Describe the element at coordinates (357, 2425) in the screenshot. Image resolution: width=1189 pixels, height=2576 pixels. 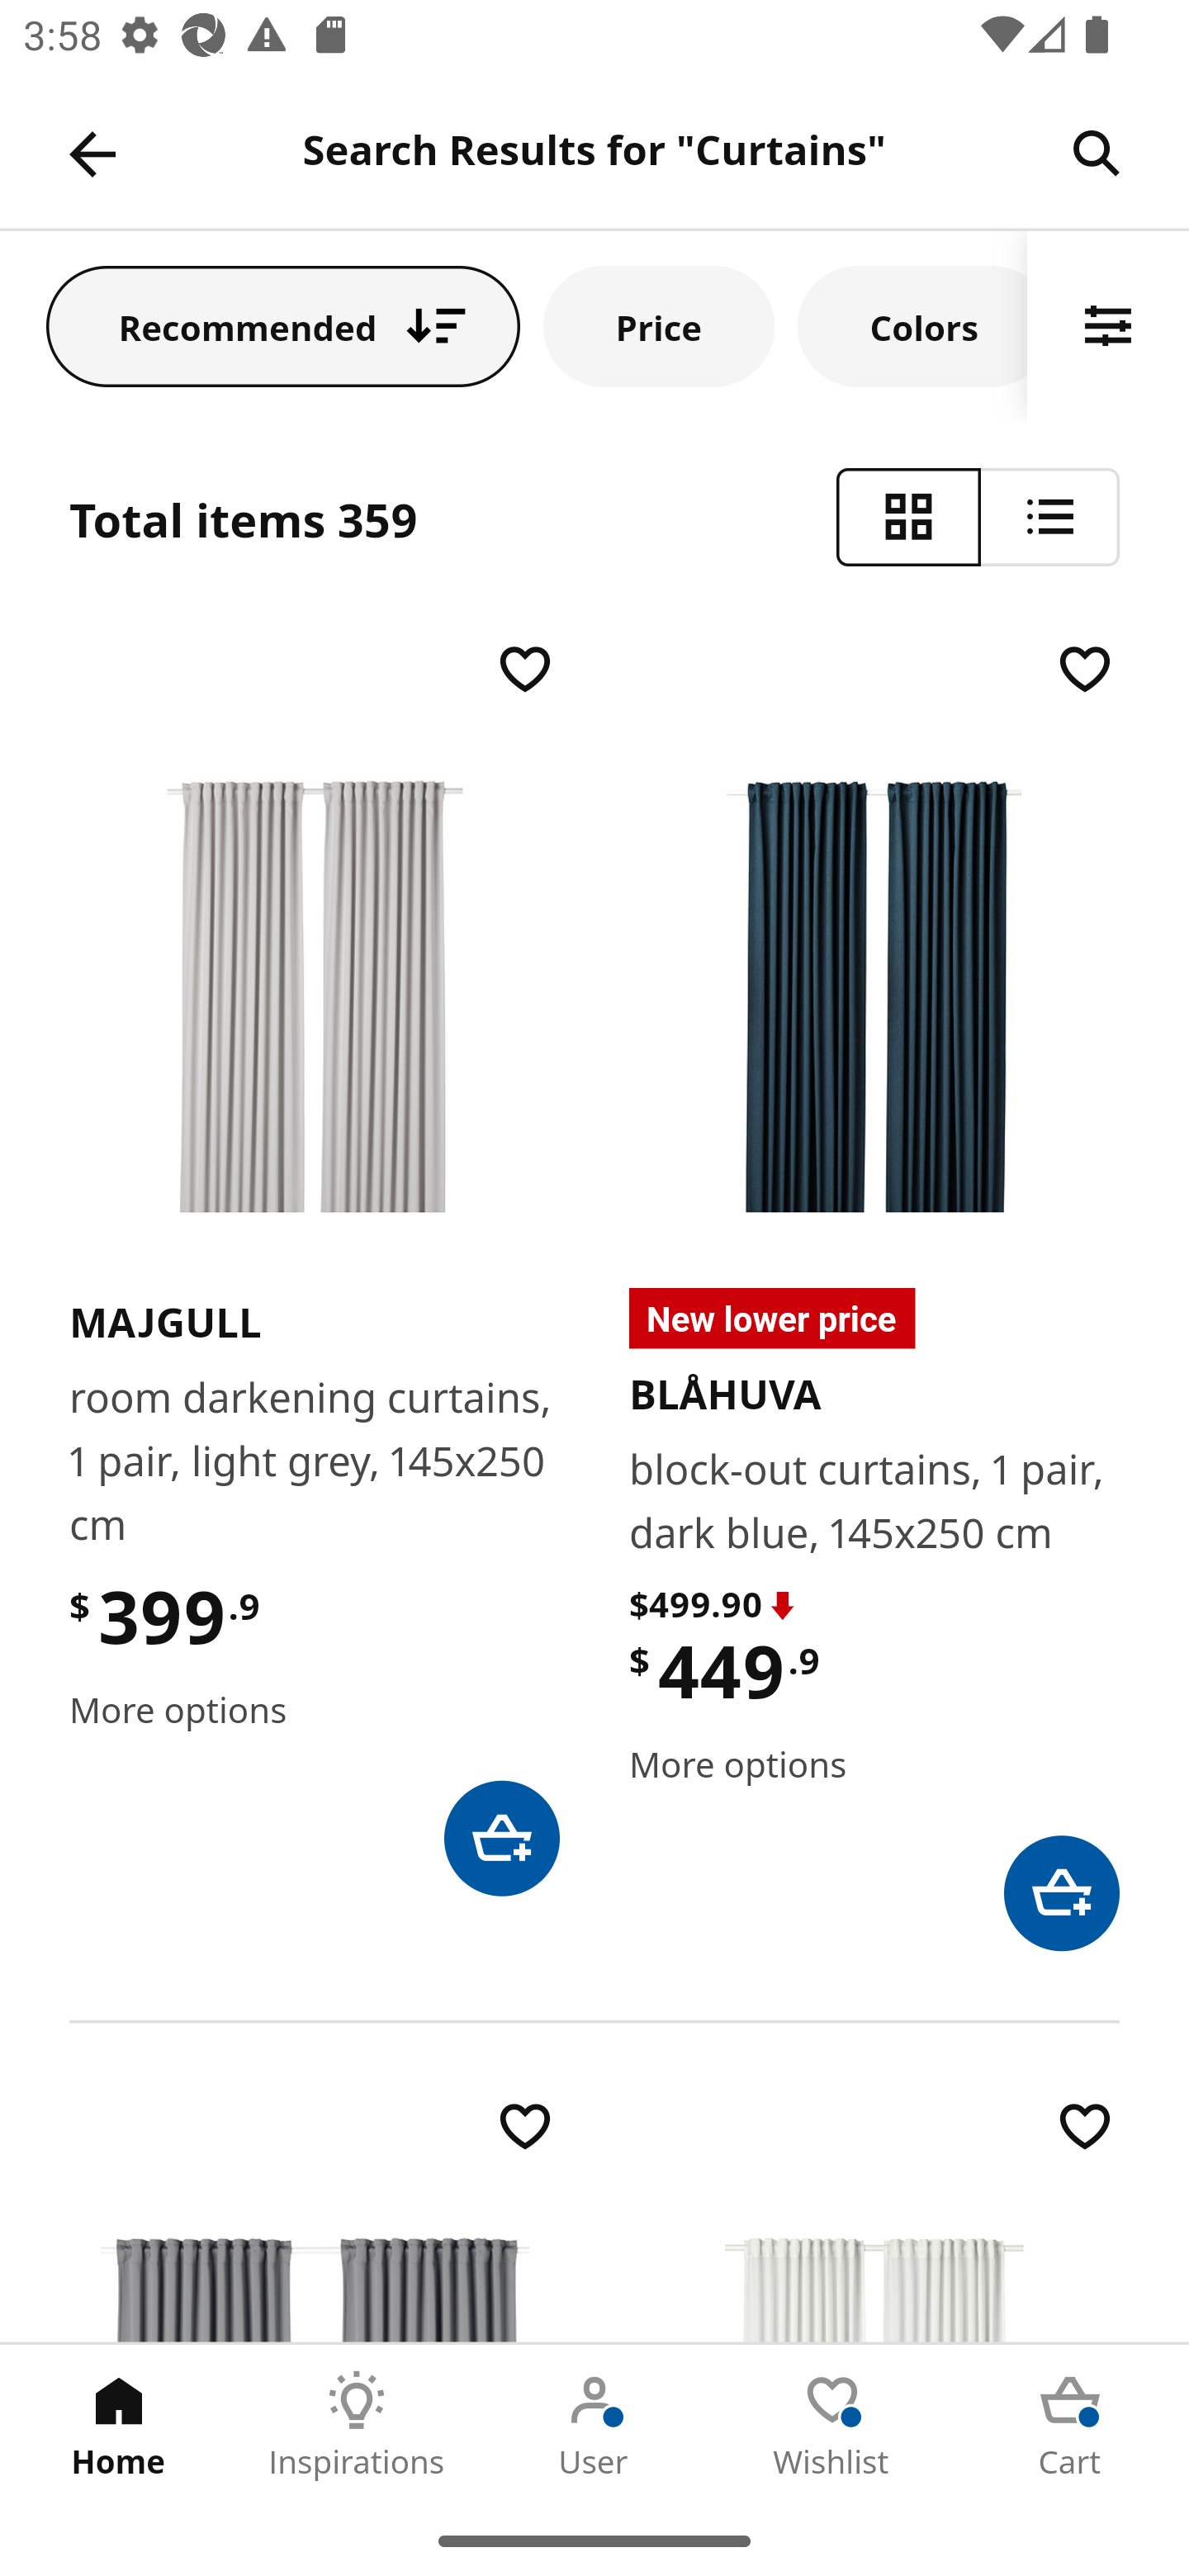
I see `Inspirations
Tab 2 of 5` at that location.